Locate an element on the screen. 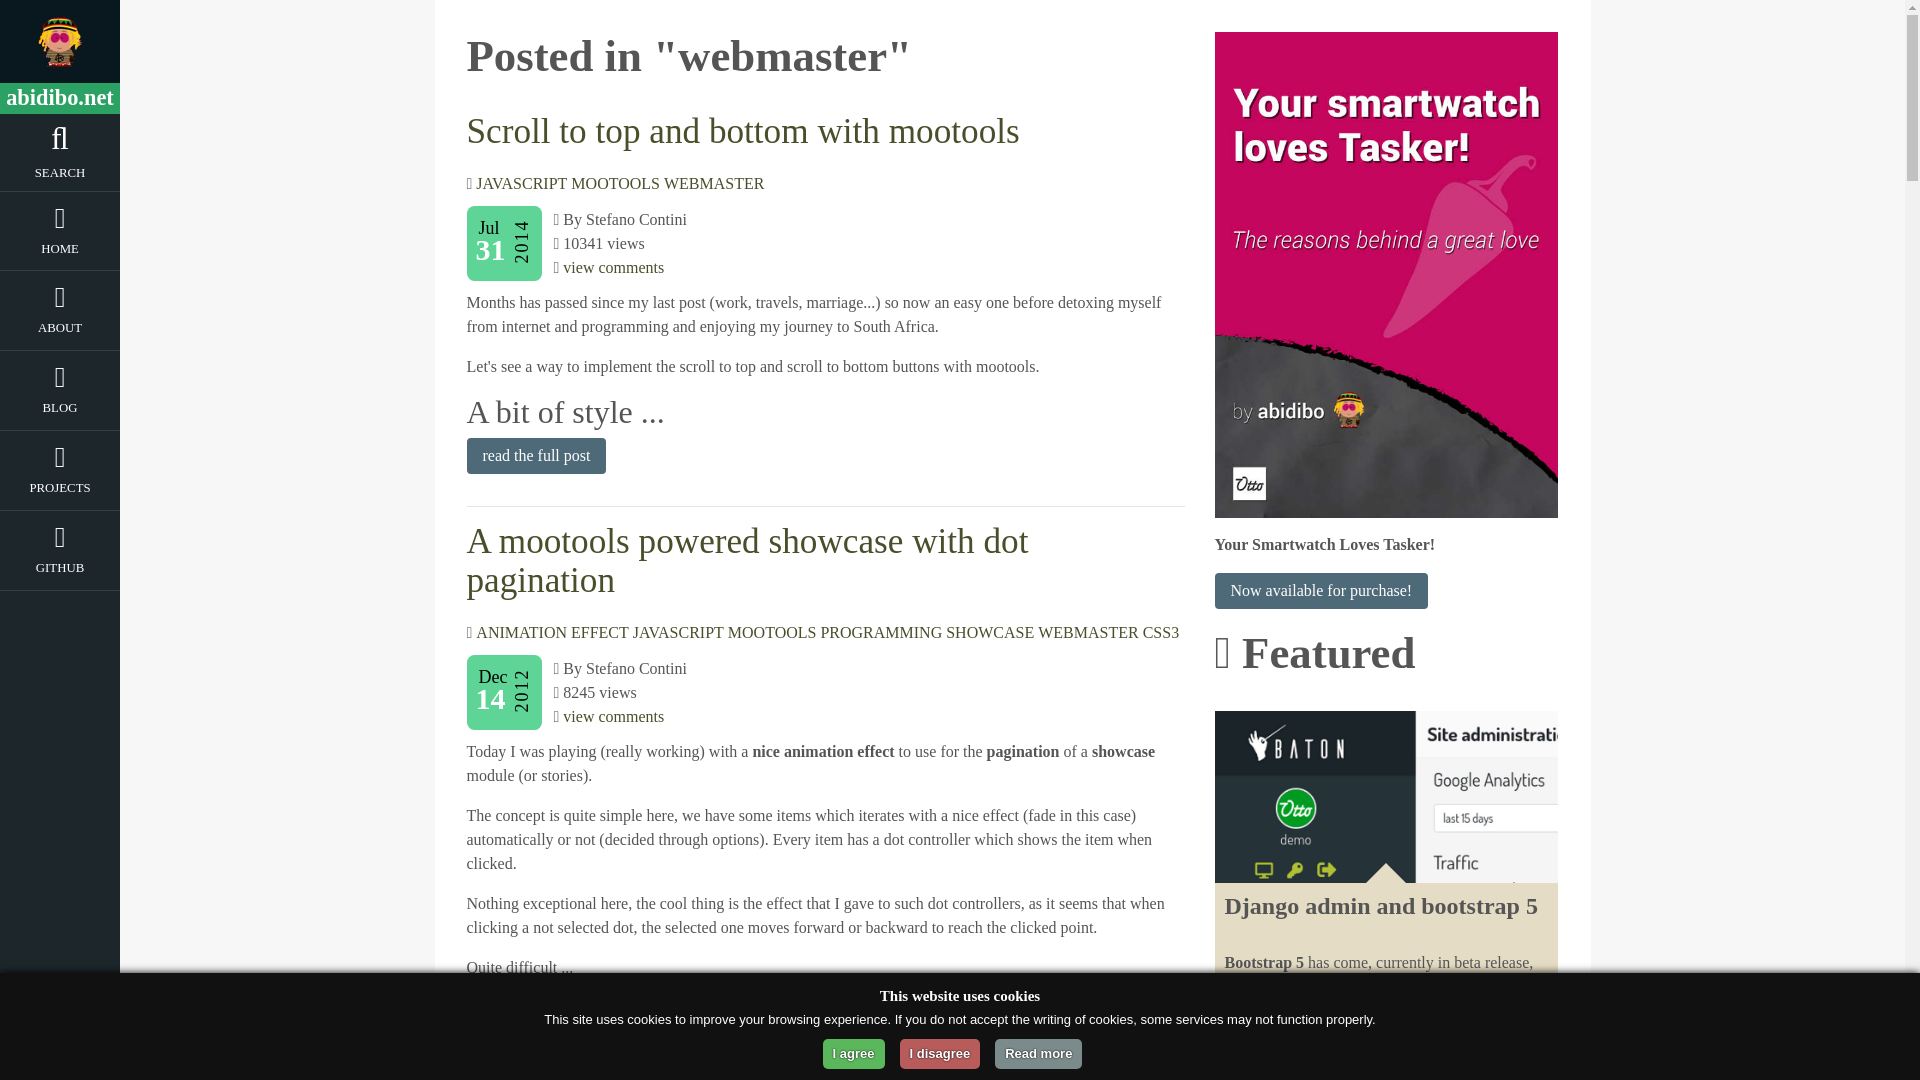 Image resolution: width=1920 pixels, height=1080 pixels. Projects is located at coordinates (60, 492).